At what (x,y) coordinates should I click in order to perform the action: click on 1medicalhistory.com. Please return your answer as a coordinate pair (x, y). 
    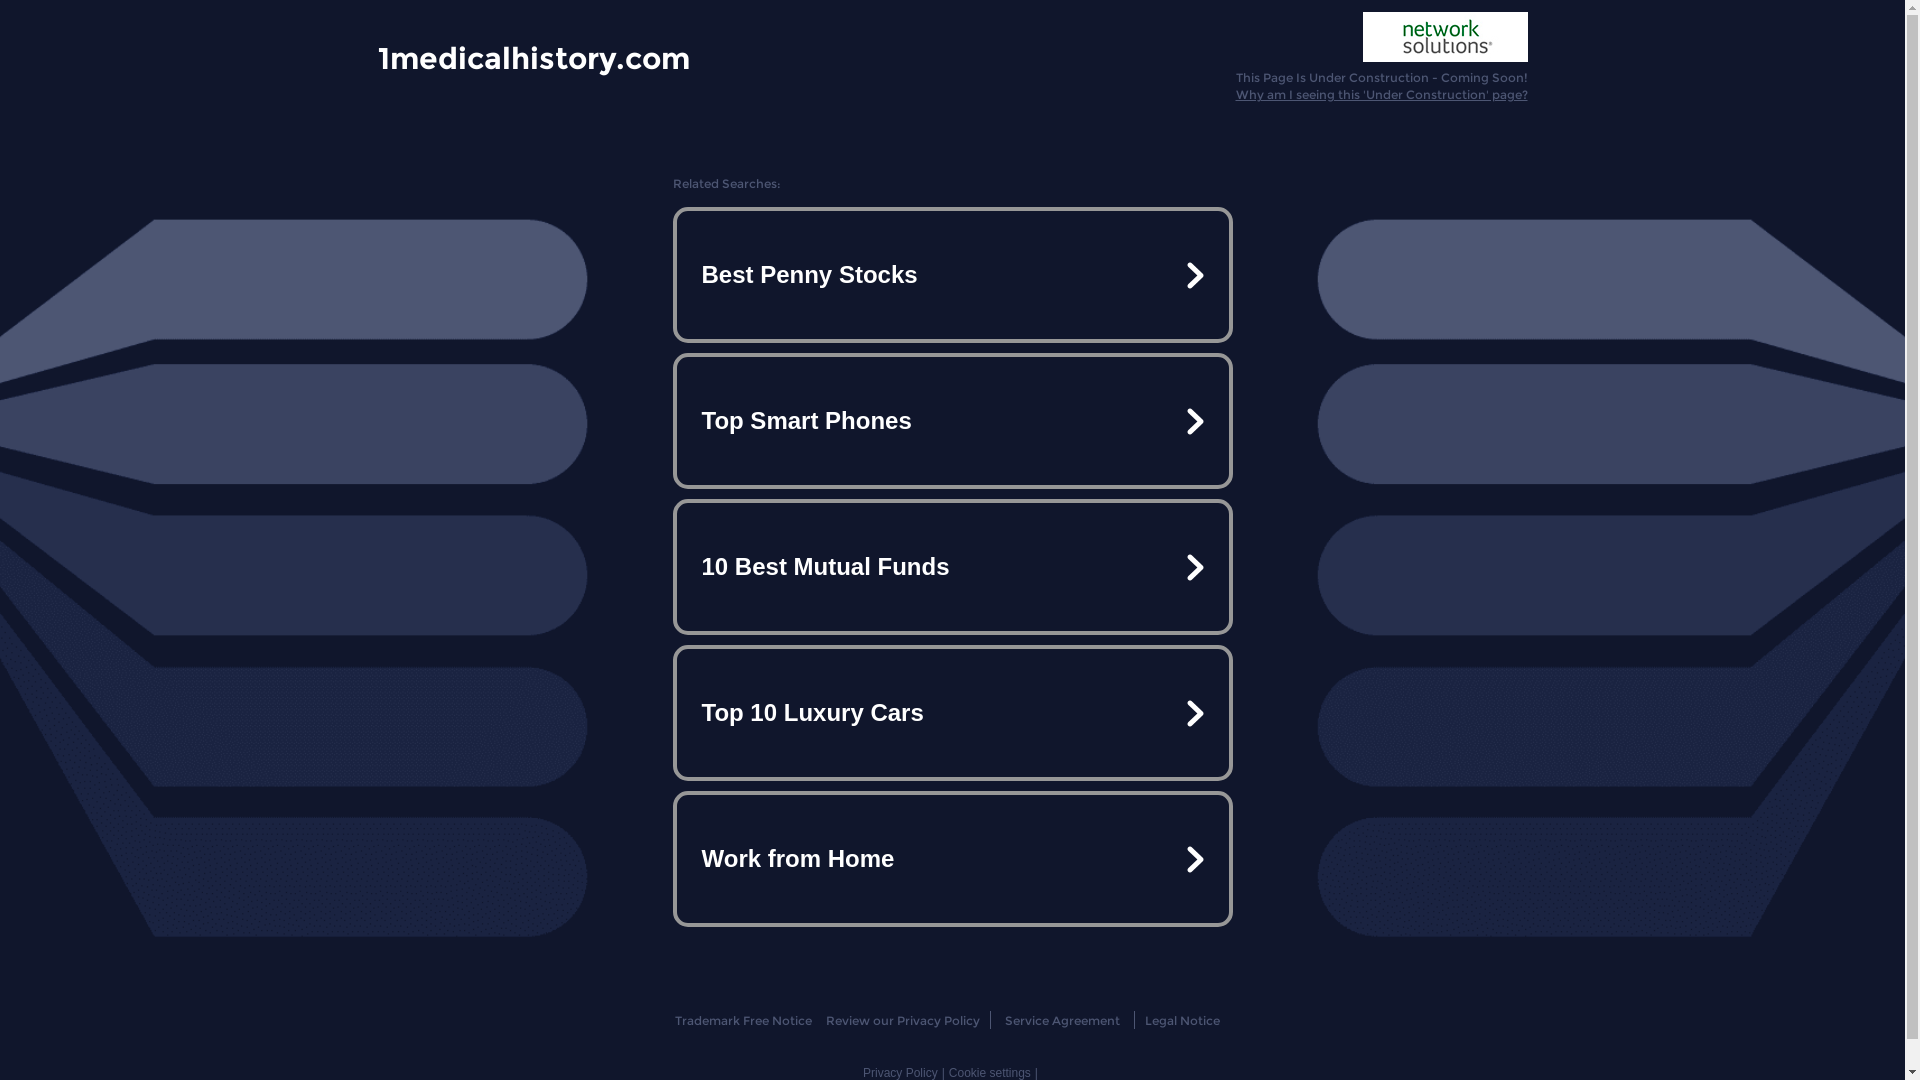
    Looking at the image, I should click on (534, 57).